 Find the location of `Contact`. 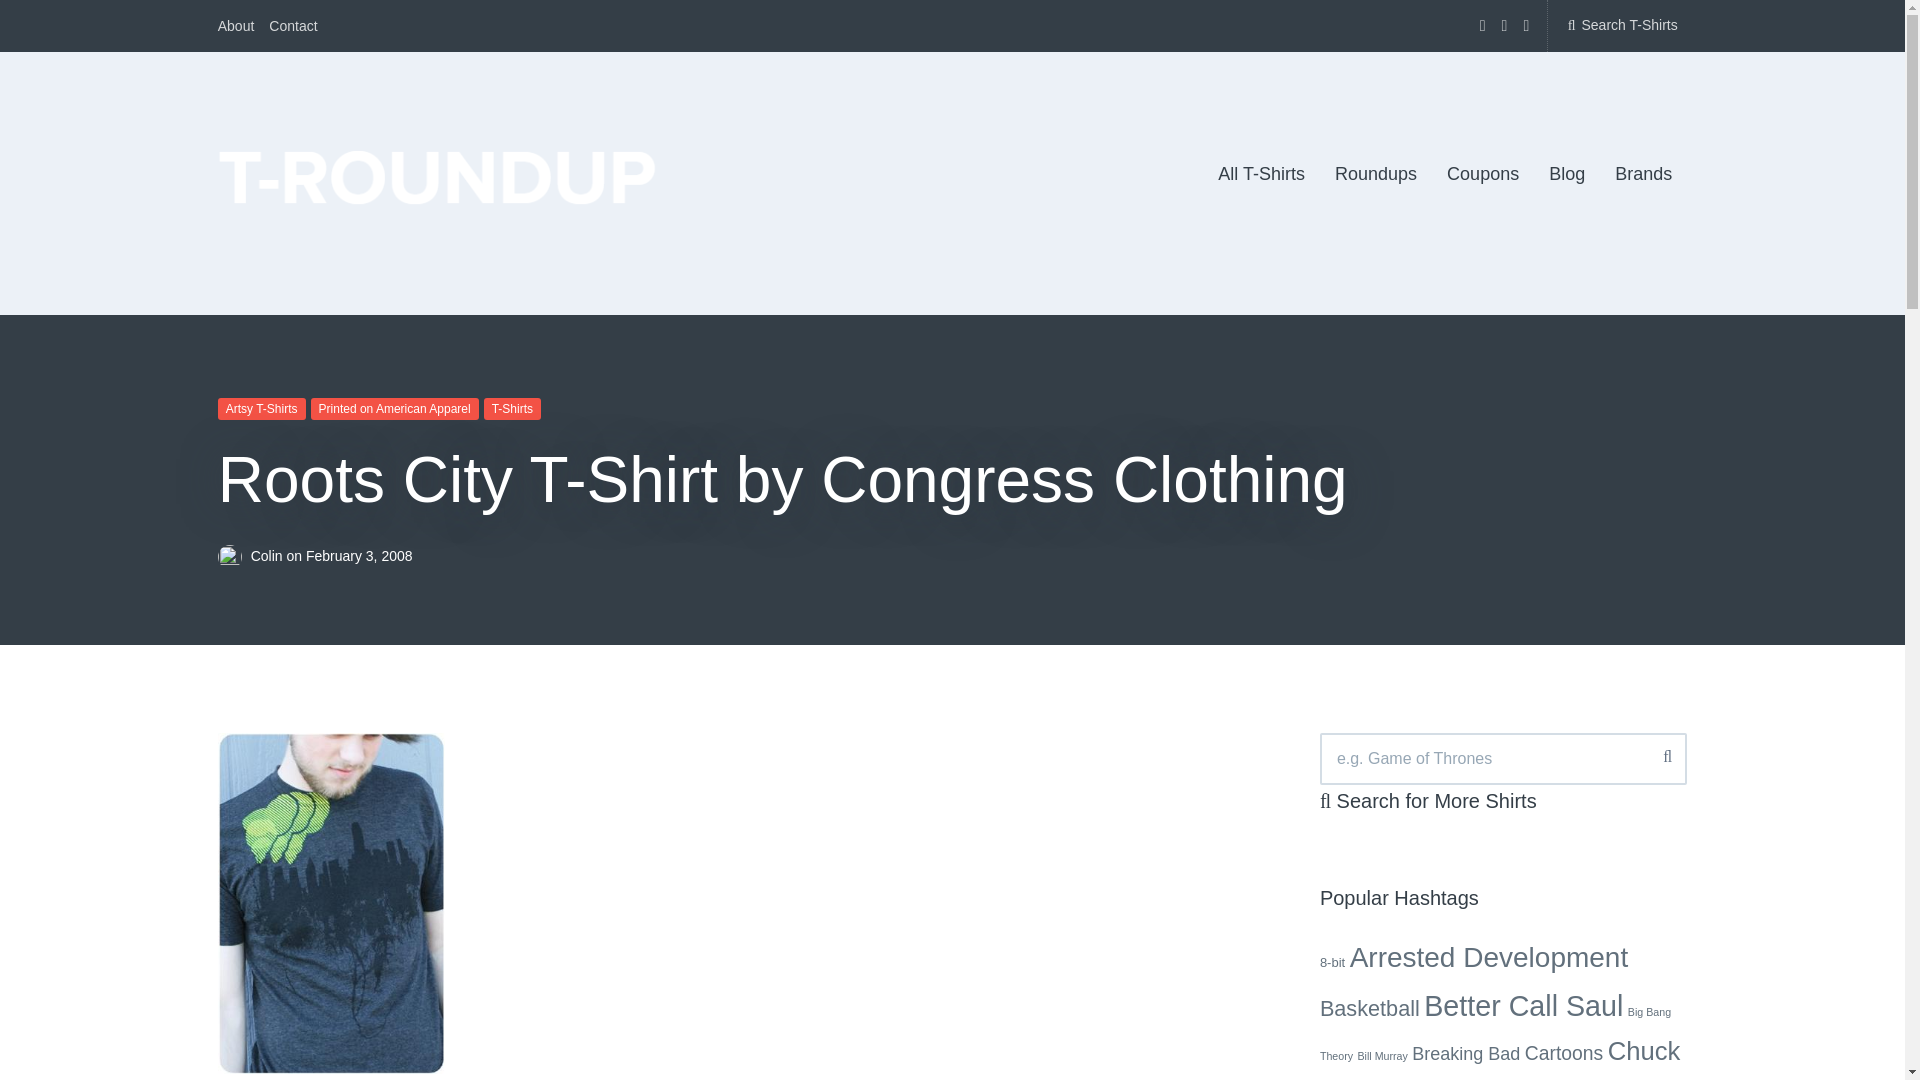

Contact is located at coordinates (292, 26).